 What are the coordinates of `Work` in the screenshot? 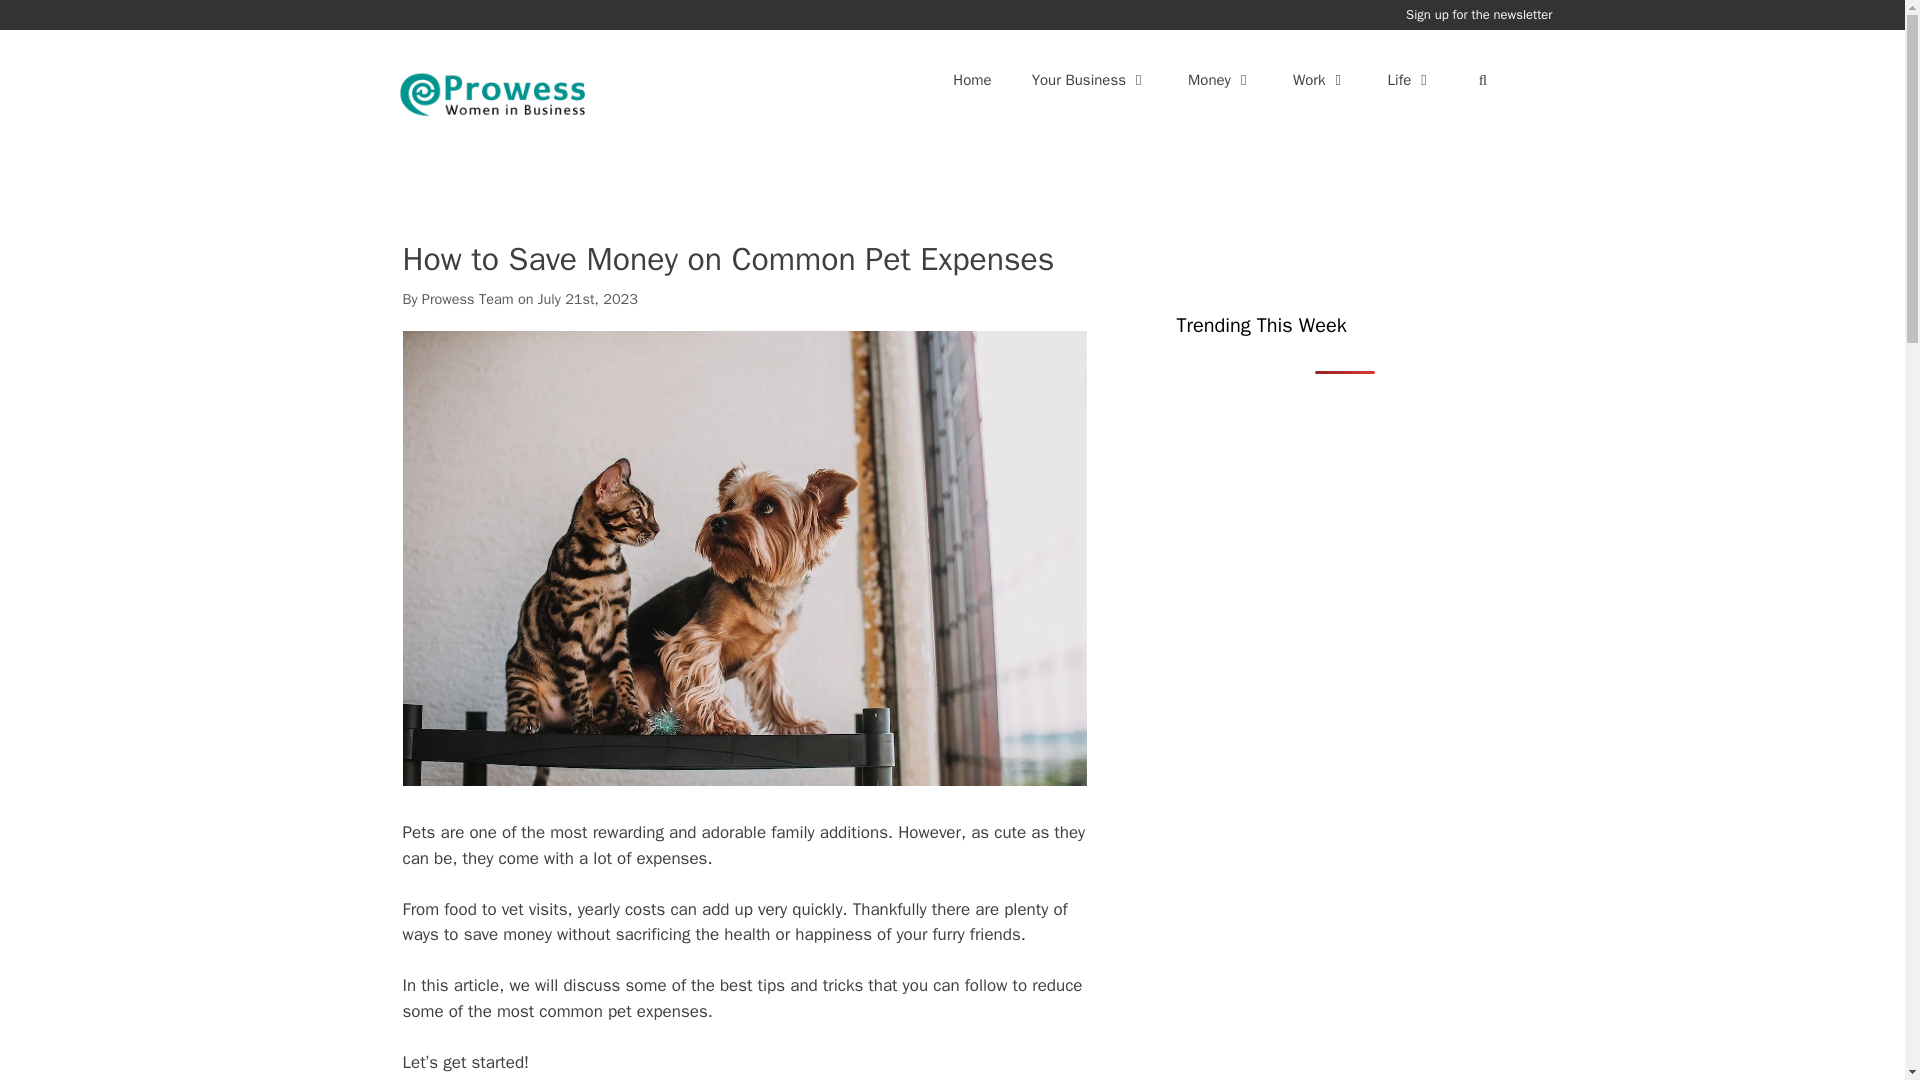 It's located at (1320, 80).